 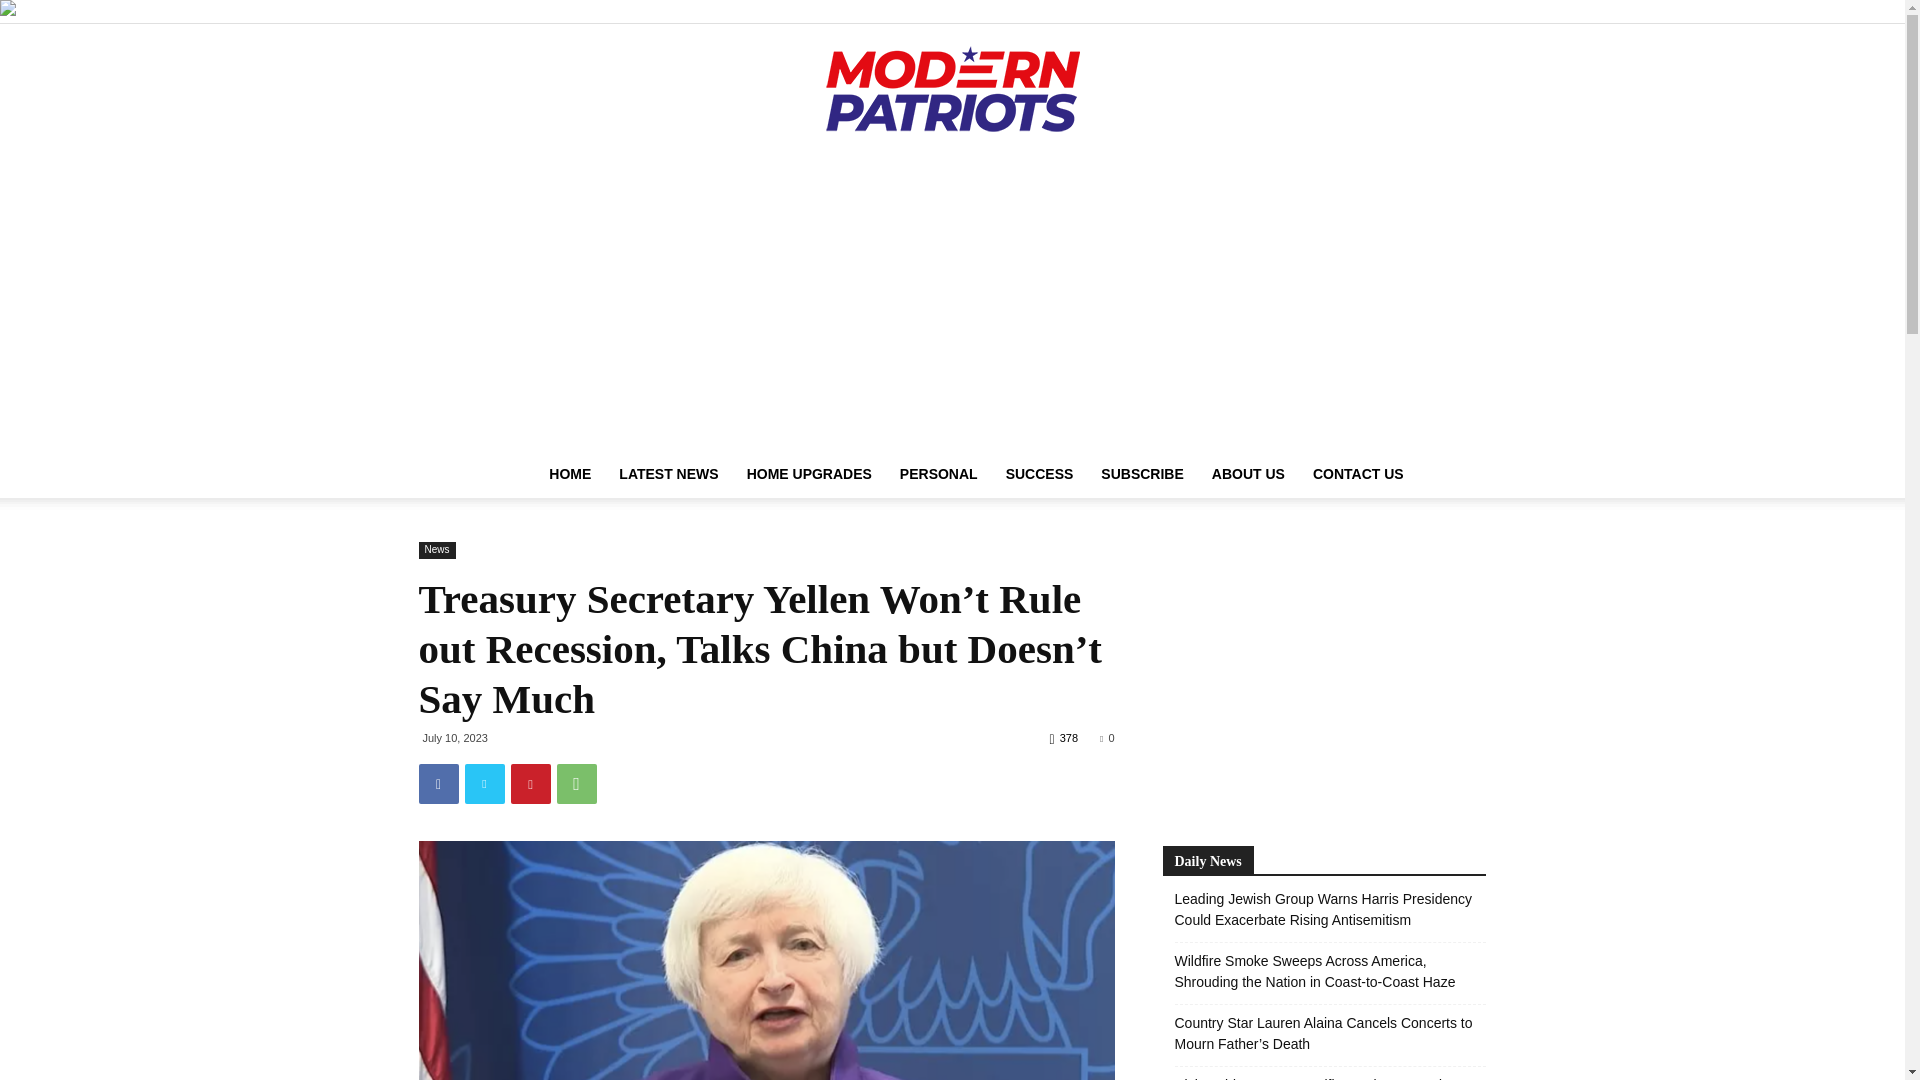 I want to click on Advertisement, so click(x=1324, y=674).